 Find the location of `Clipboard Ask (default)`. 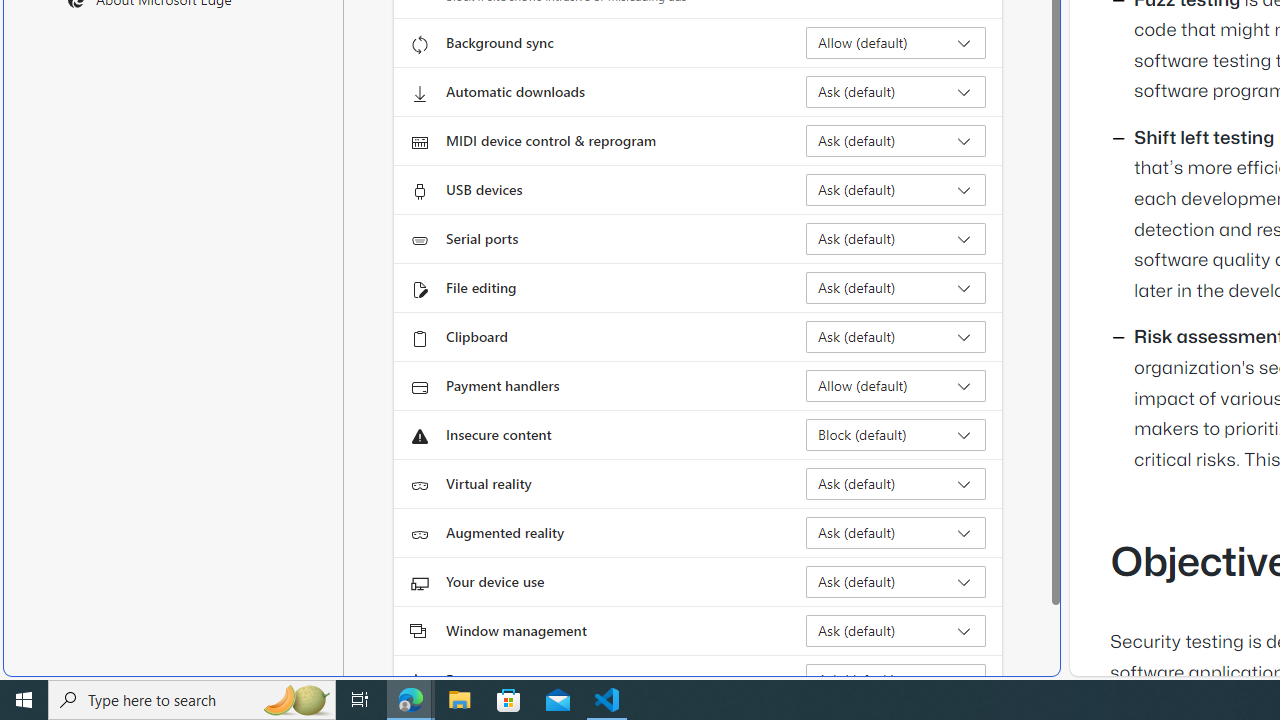

Clipboard Ask (default) is located at coordinates (896, 336).